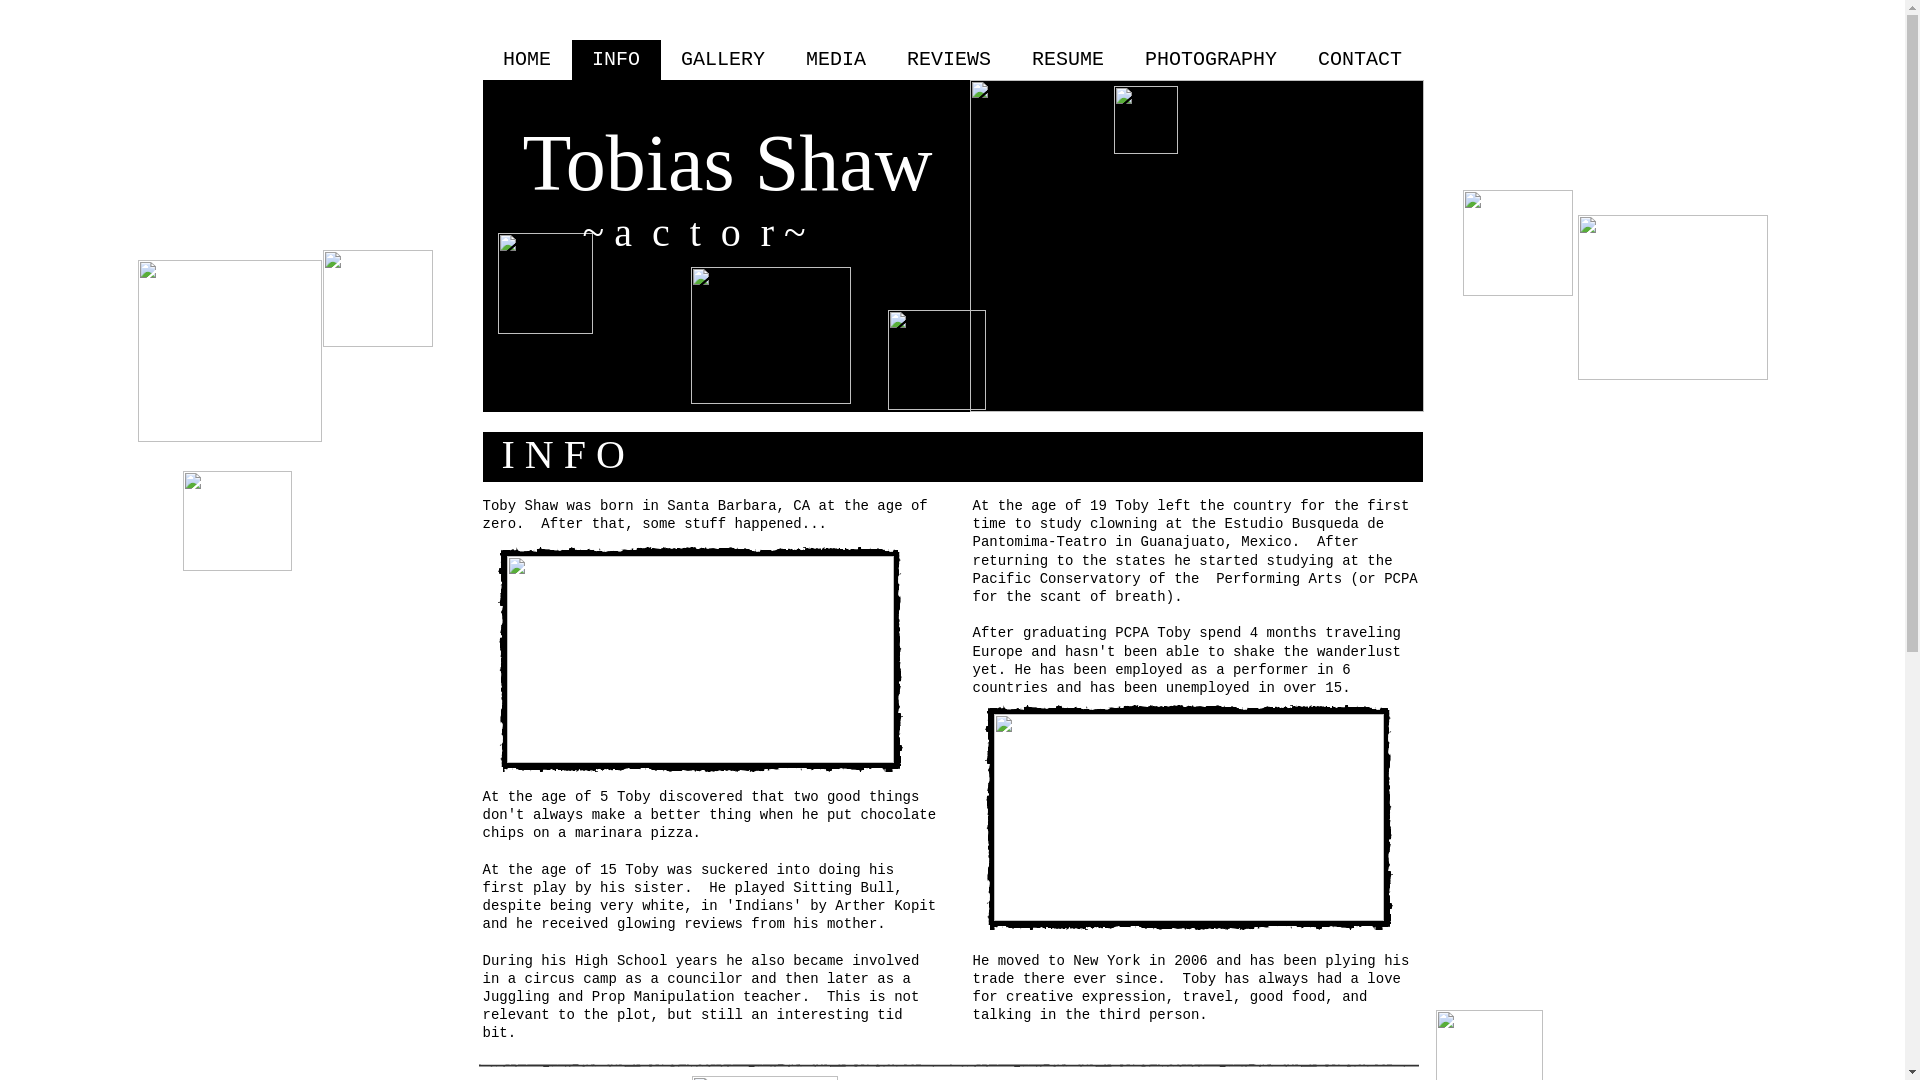  Describe the element at coordinates (722, 59) in the screenshot. I see `GALLERY` at that location.